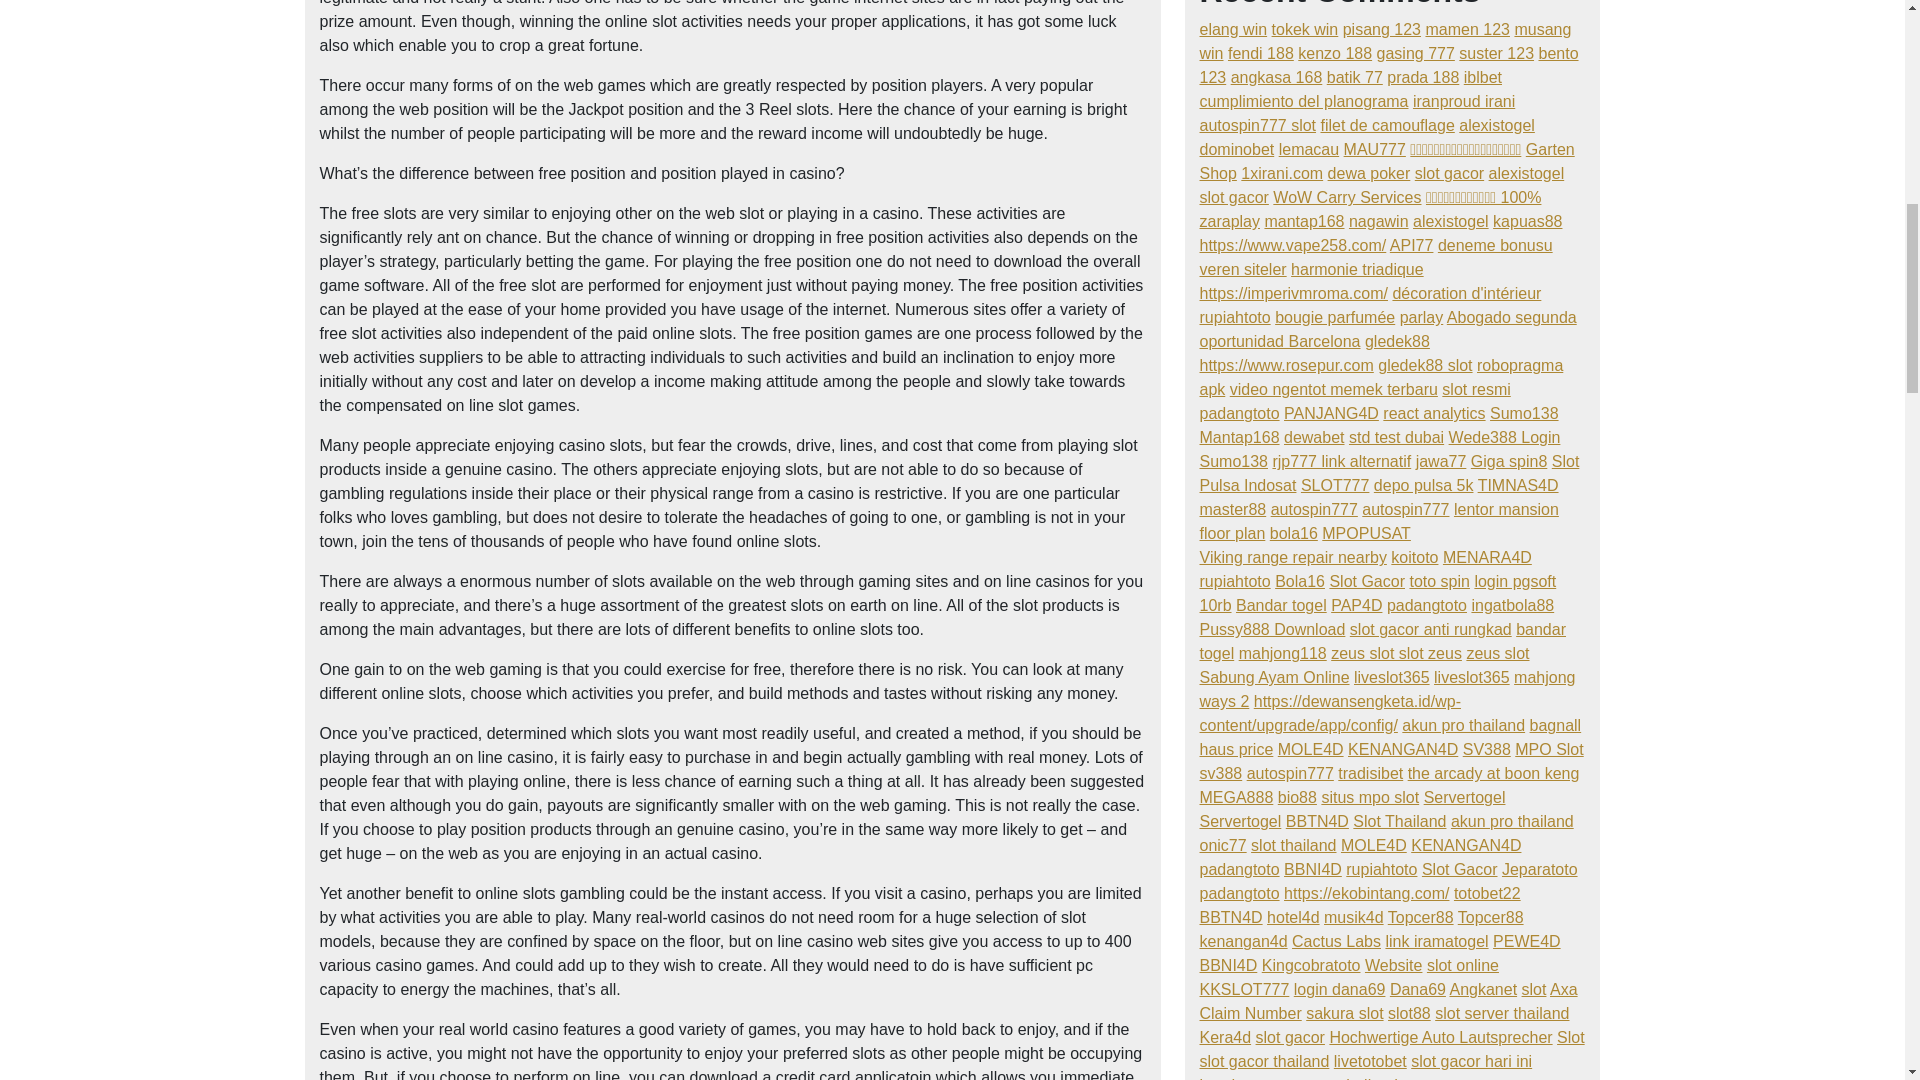 The height and width of the screenshot is (1080, 1920). What do you see at coordinates (1304, 28) in the screenshot?
I see `tokek win` at bounding box center [1304, 28].